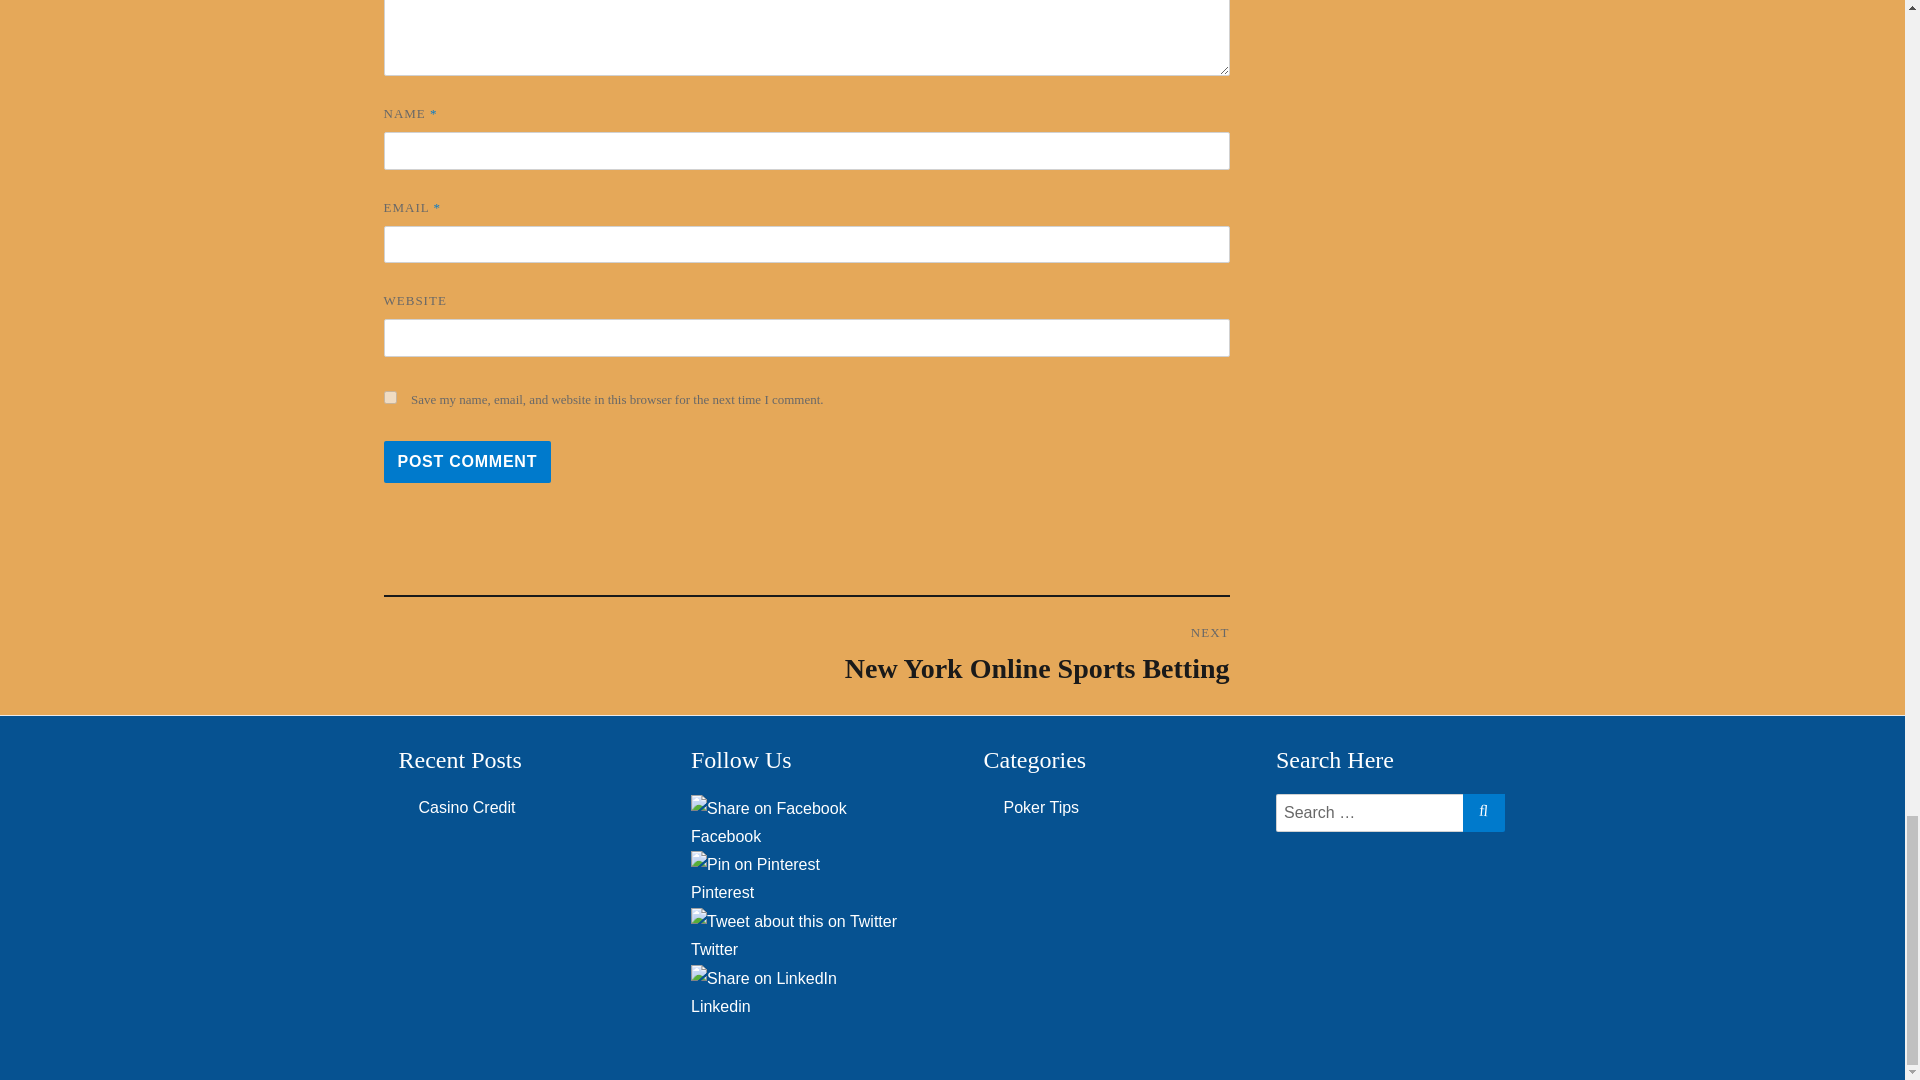  I want to click on SEARCH, so click(1017, 654).